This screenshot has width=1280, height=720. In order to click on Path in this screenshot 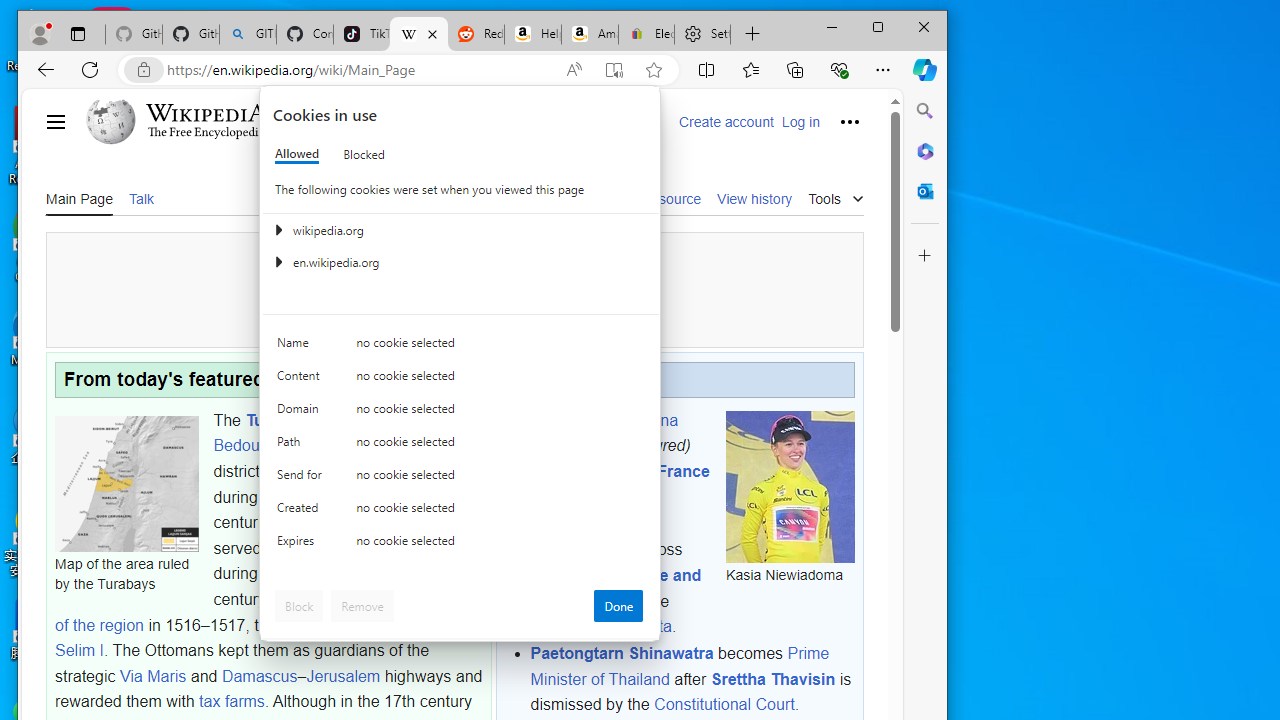, I will do `click(302, 446)`.